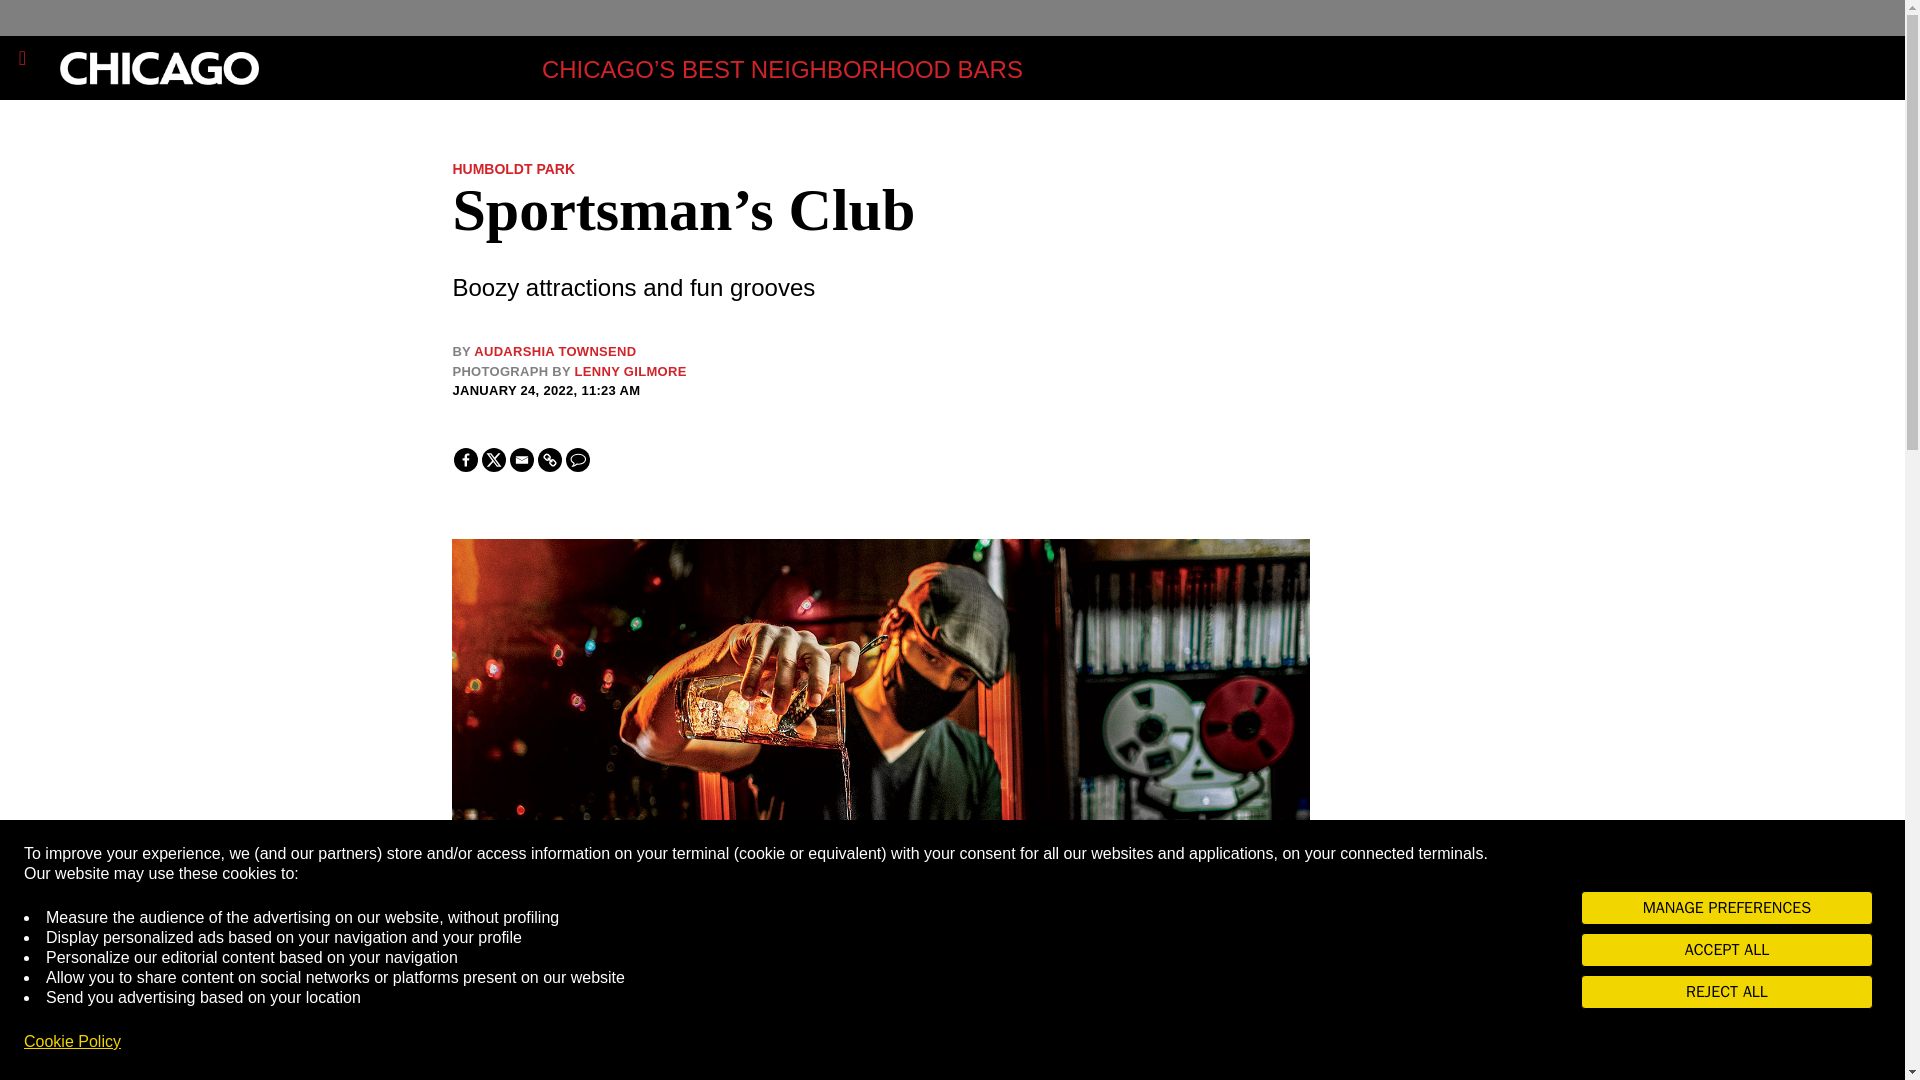  What do you see at coordinates (72, 1042) in the screenshot?
I see `Cookie Policy` at bounding box center [72, 1042].